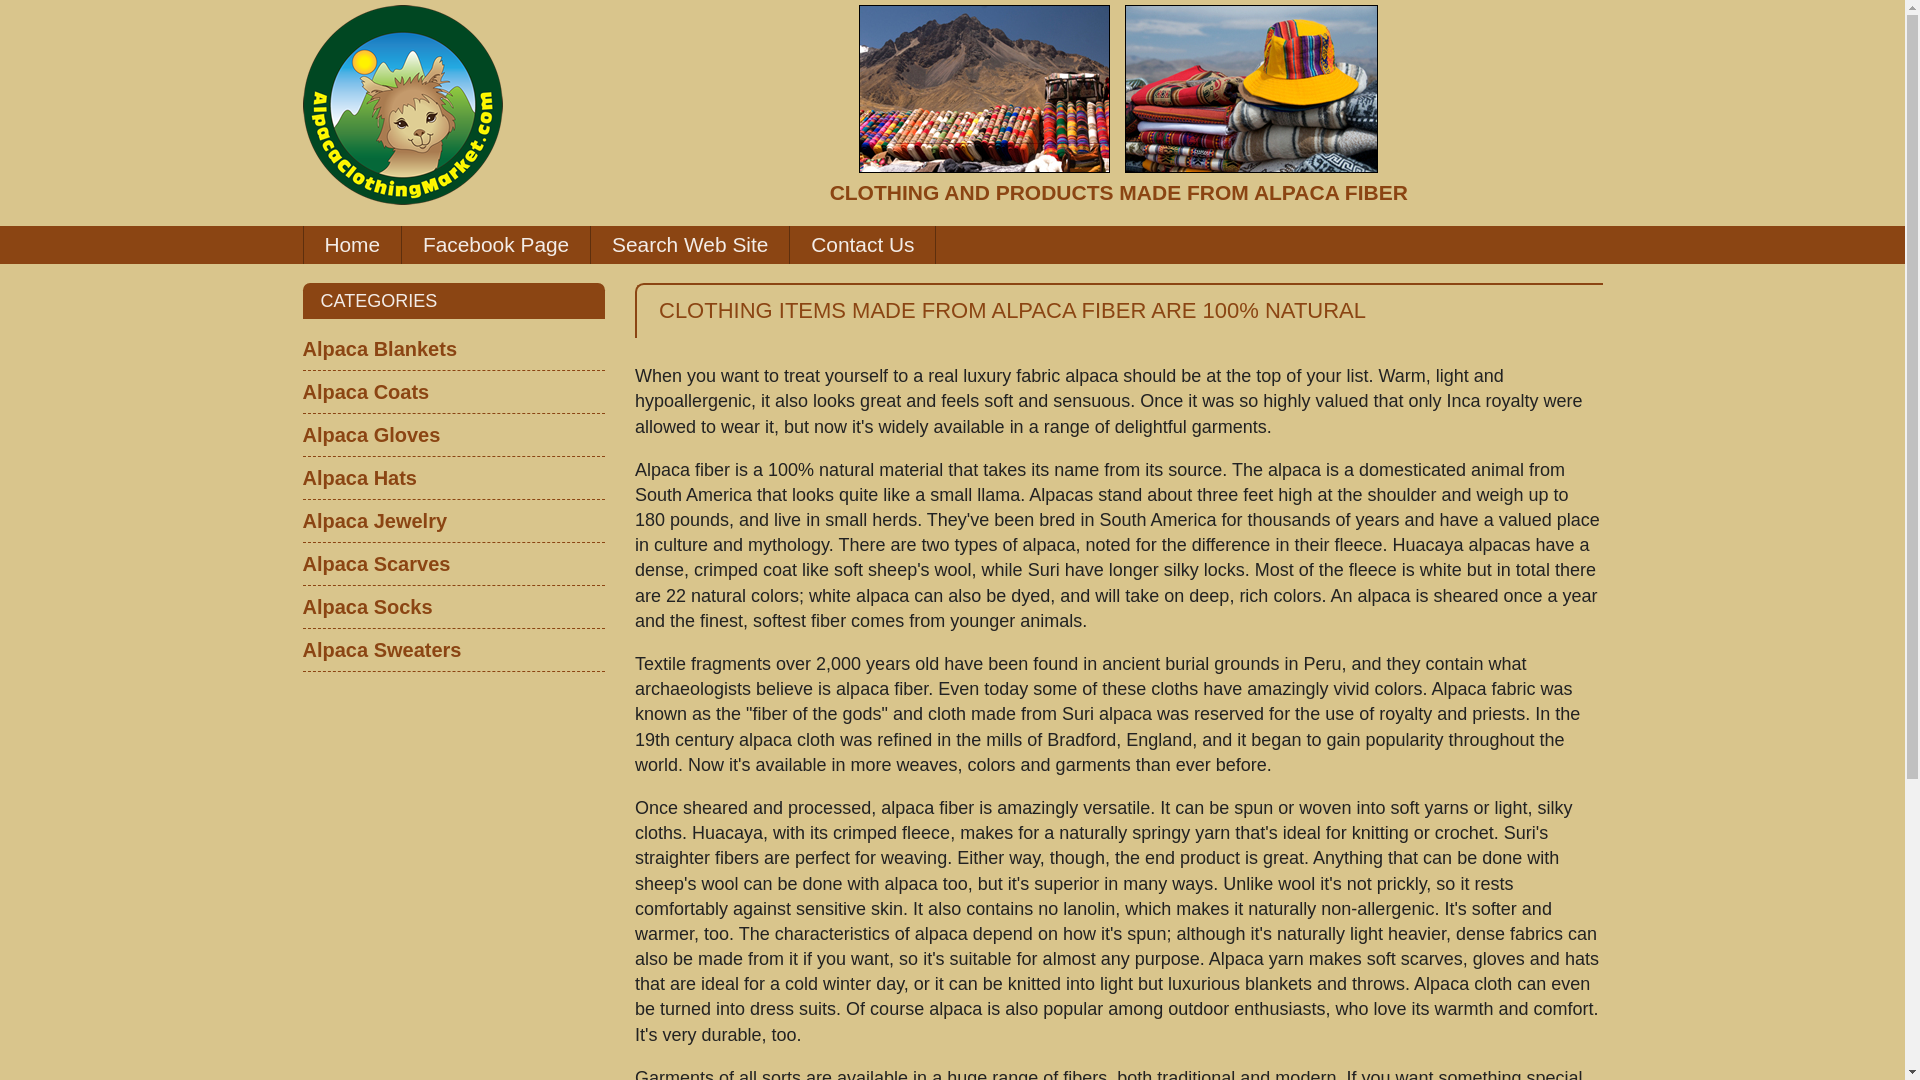 The width and height of the screenshot is (1920, 1080). What do you see at coordinates (452, 649) in the screenshot?
I see `Alpaca Sweaters` at bounding box center [452, 649].